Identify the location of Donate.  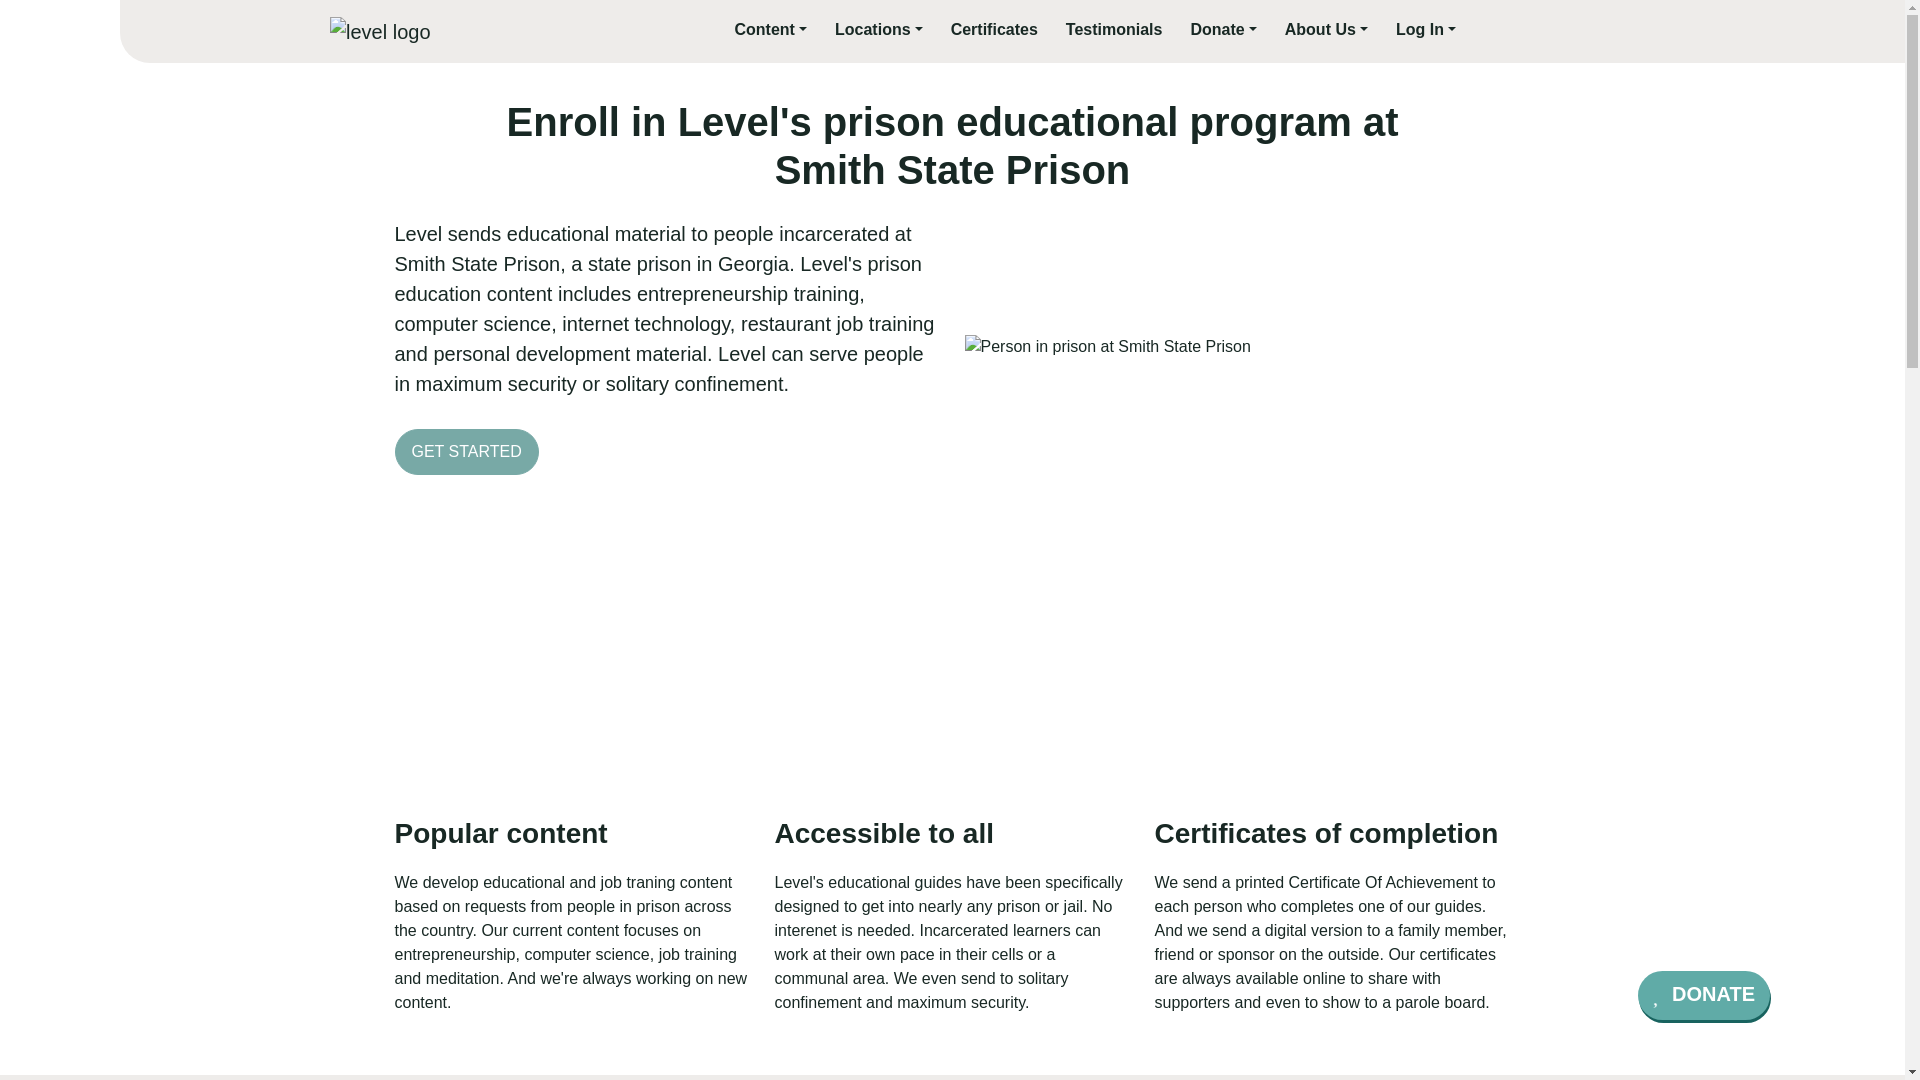
(1222, 30).